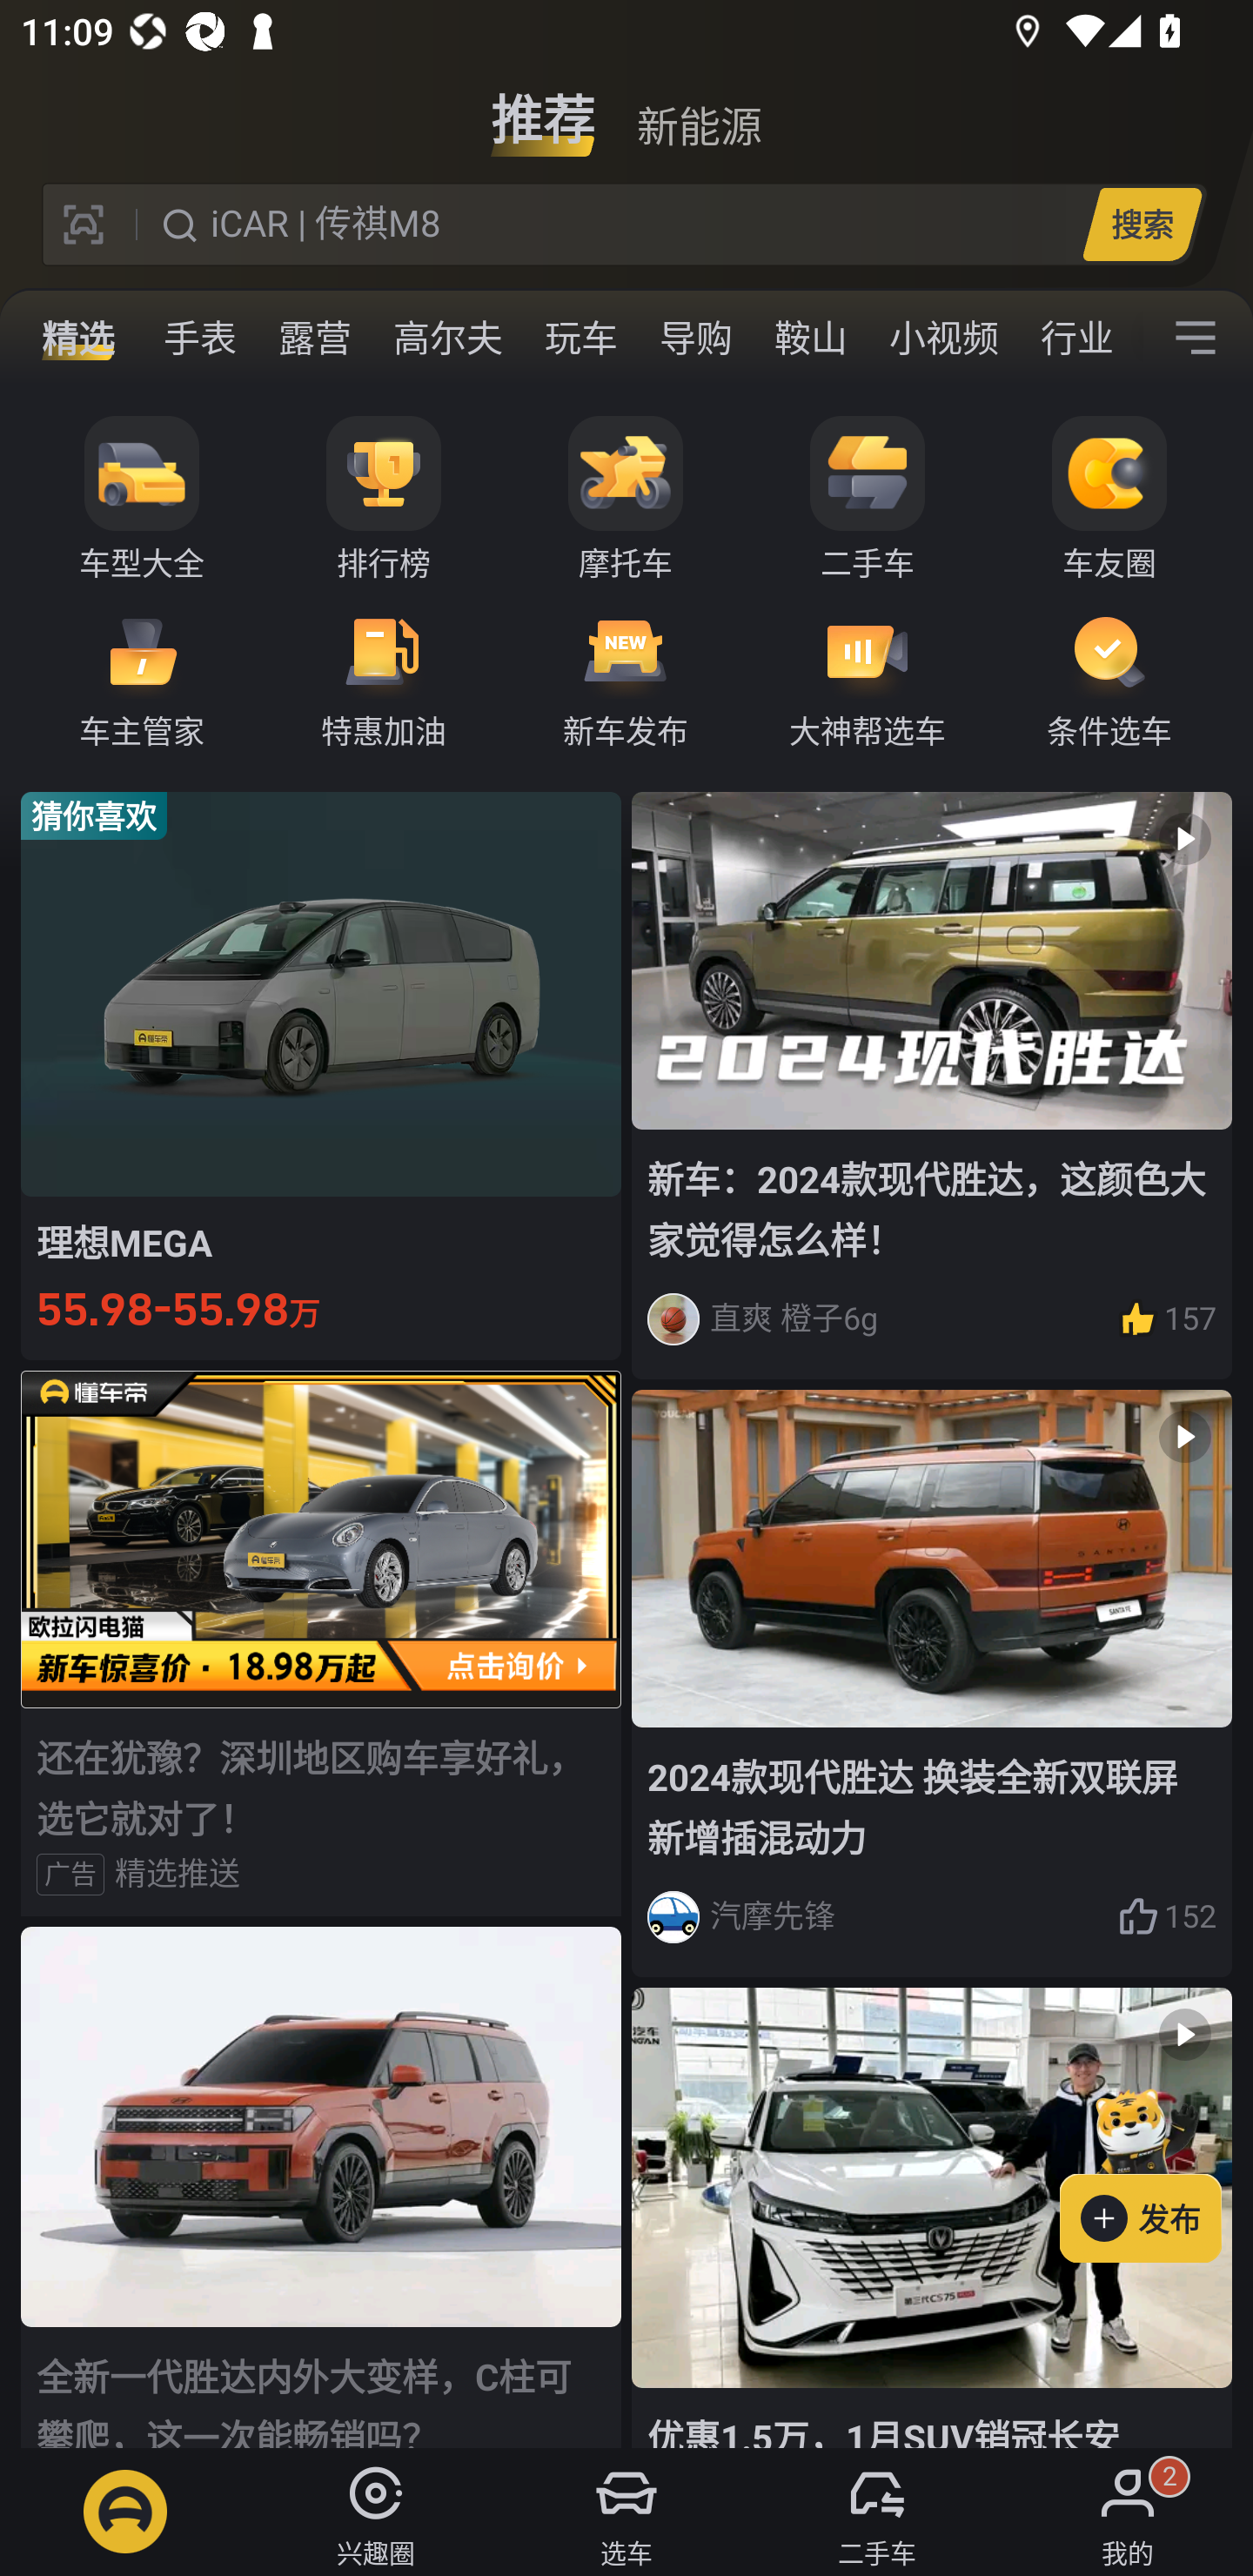 This screenshot has width=1253, height=2576. What do you see at coordinates (581, 338) in the screenshot?
I see `玩车` at bounding box center [581, 338].